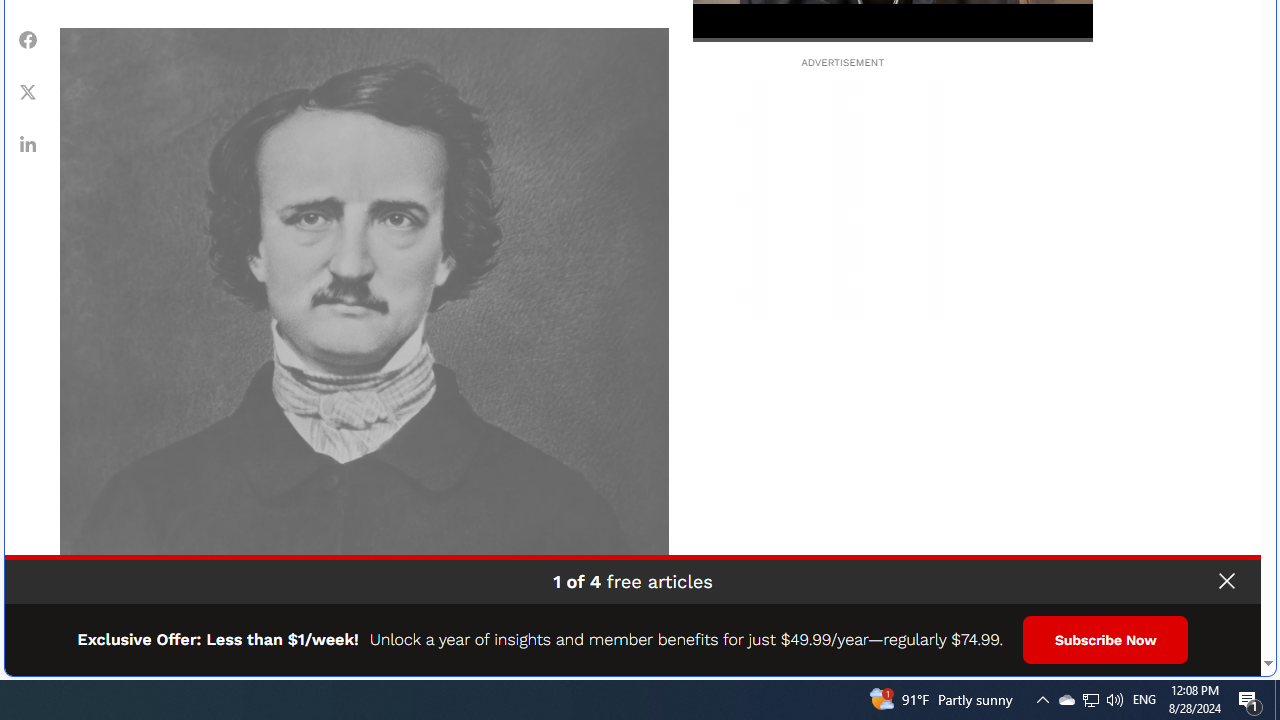 The width and height of the screenshot is (1280, 720). I want to click on Class: close-button unbutton, so click(1226, 581).